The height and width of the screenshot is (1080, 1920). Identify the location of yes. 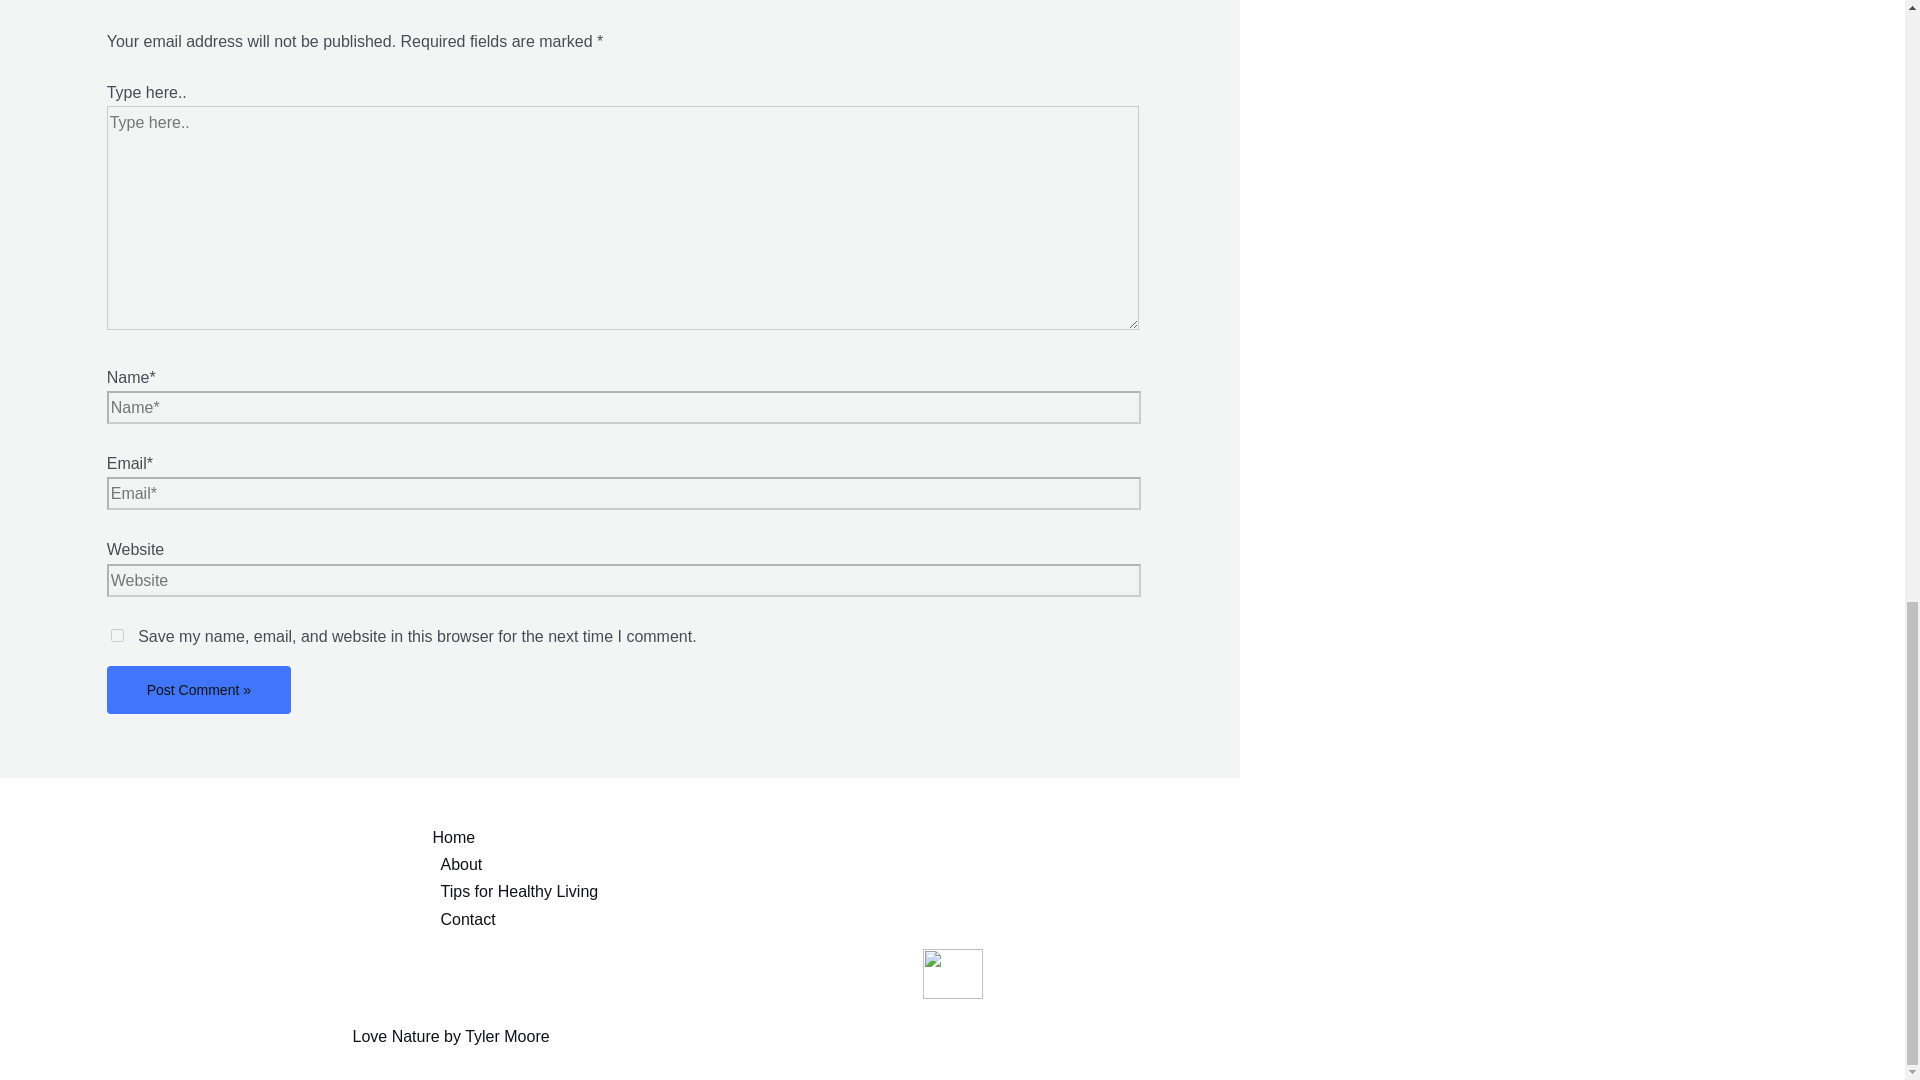
(118, 634).